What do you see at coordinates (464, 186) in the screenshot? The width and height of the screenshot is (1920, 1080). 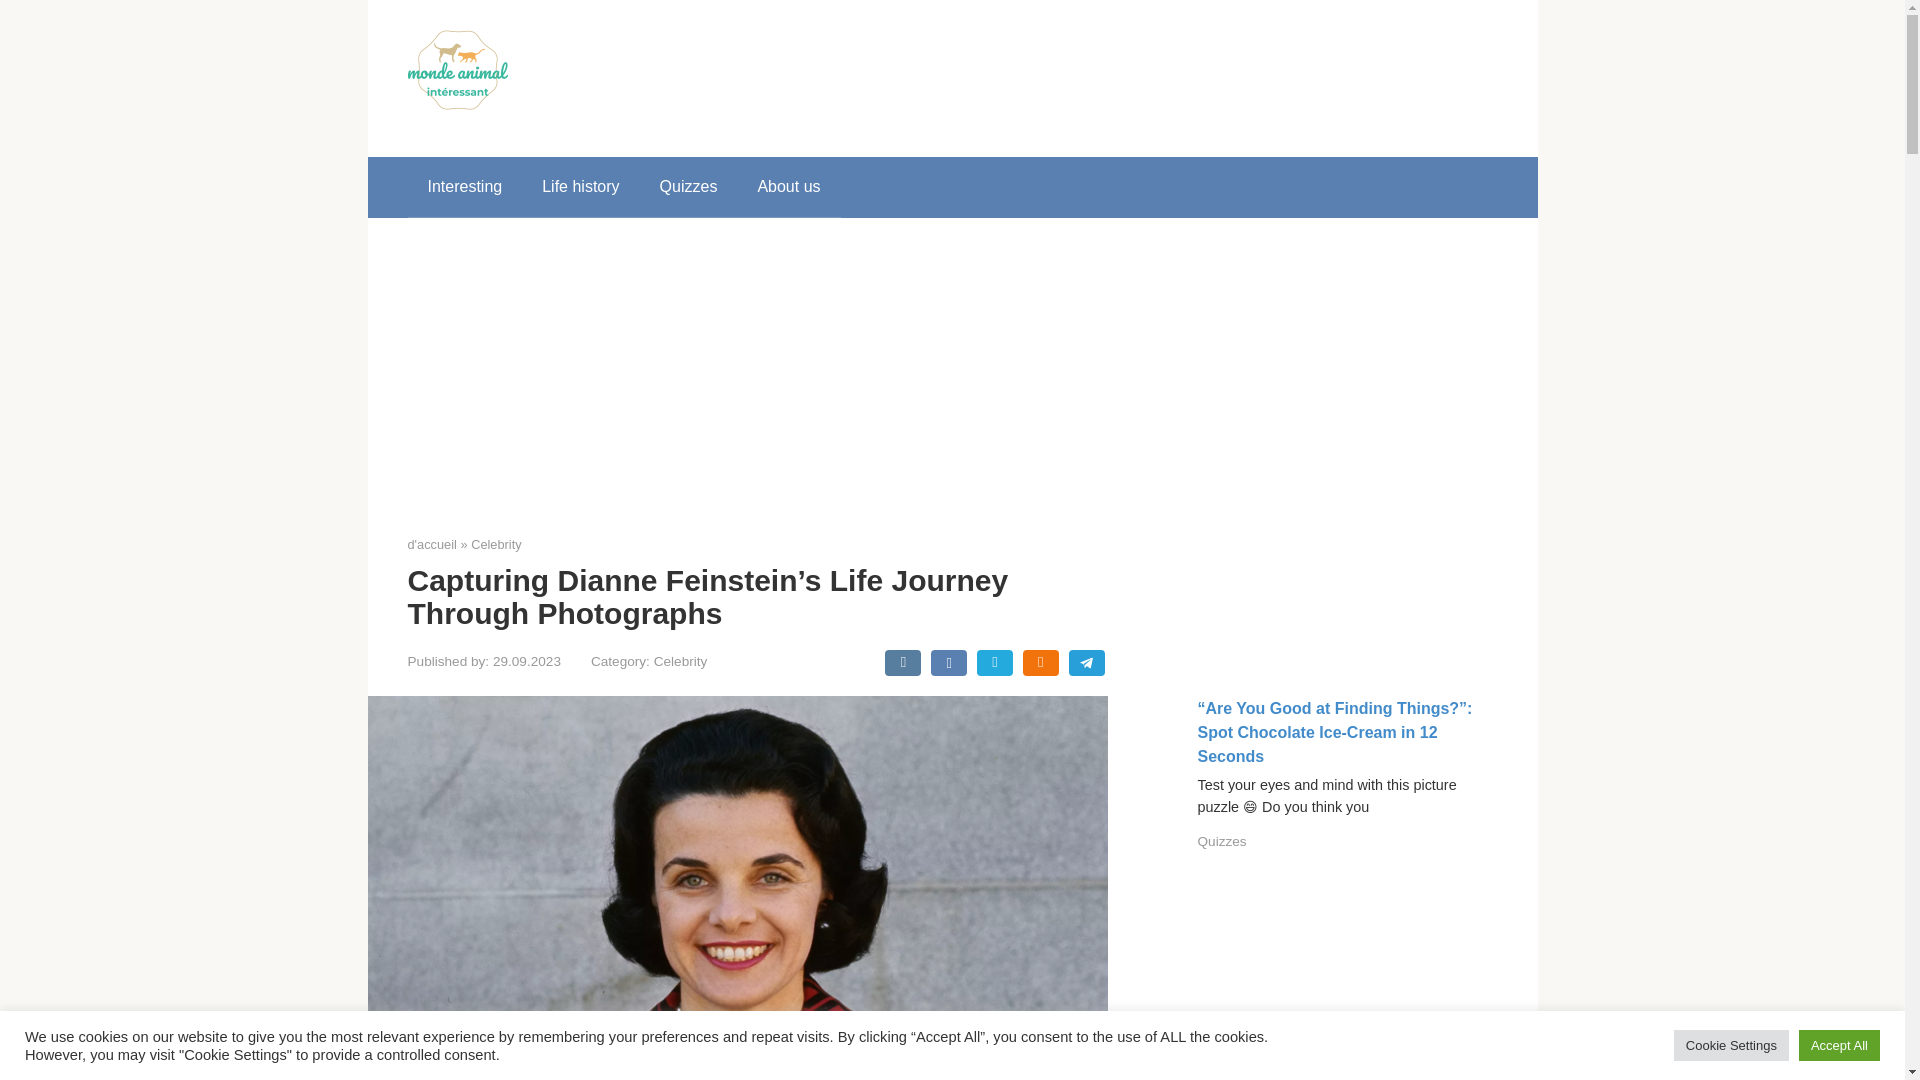 I see `Interesting` at bounding box center [464, 186].